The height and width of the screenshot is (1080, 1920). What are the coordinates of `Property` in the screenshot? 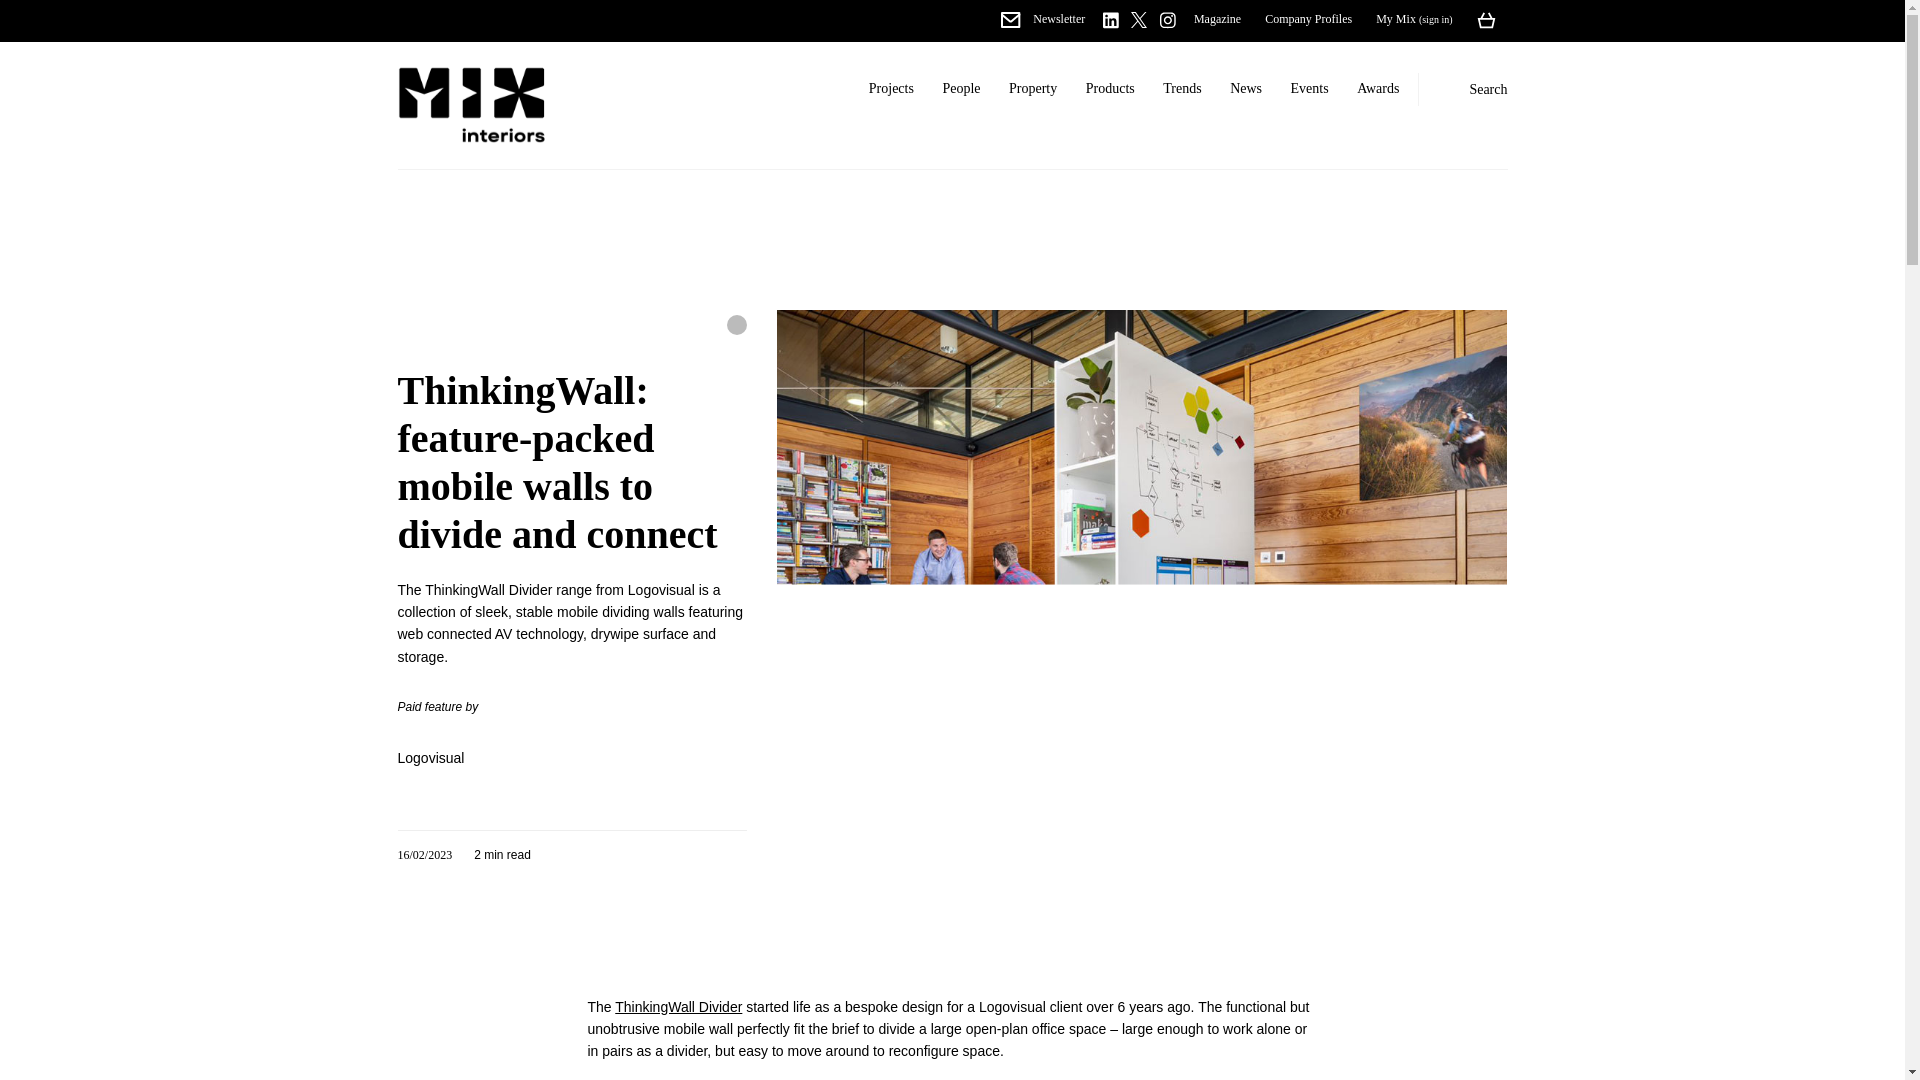 It's located at (1032, 89).